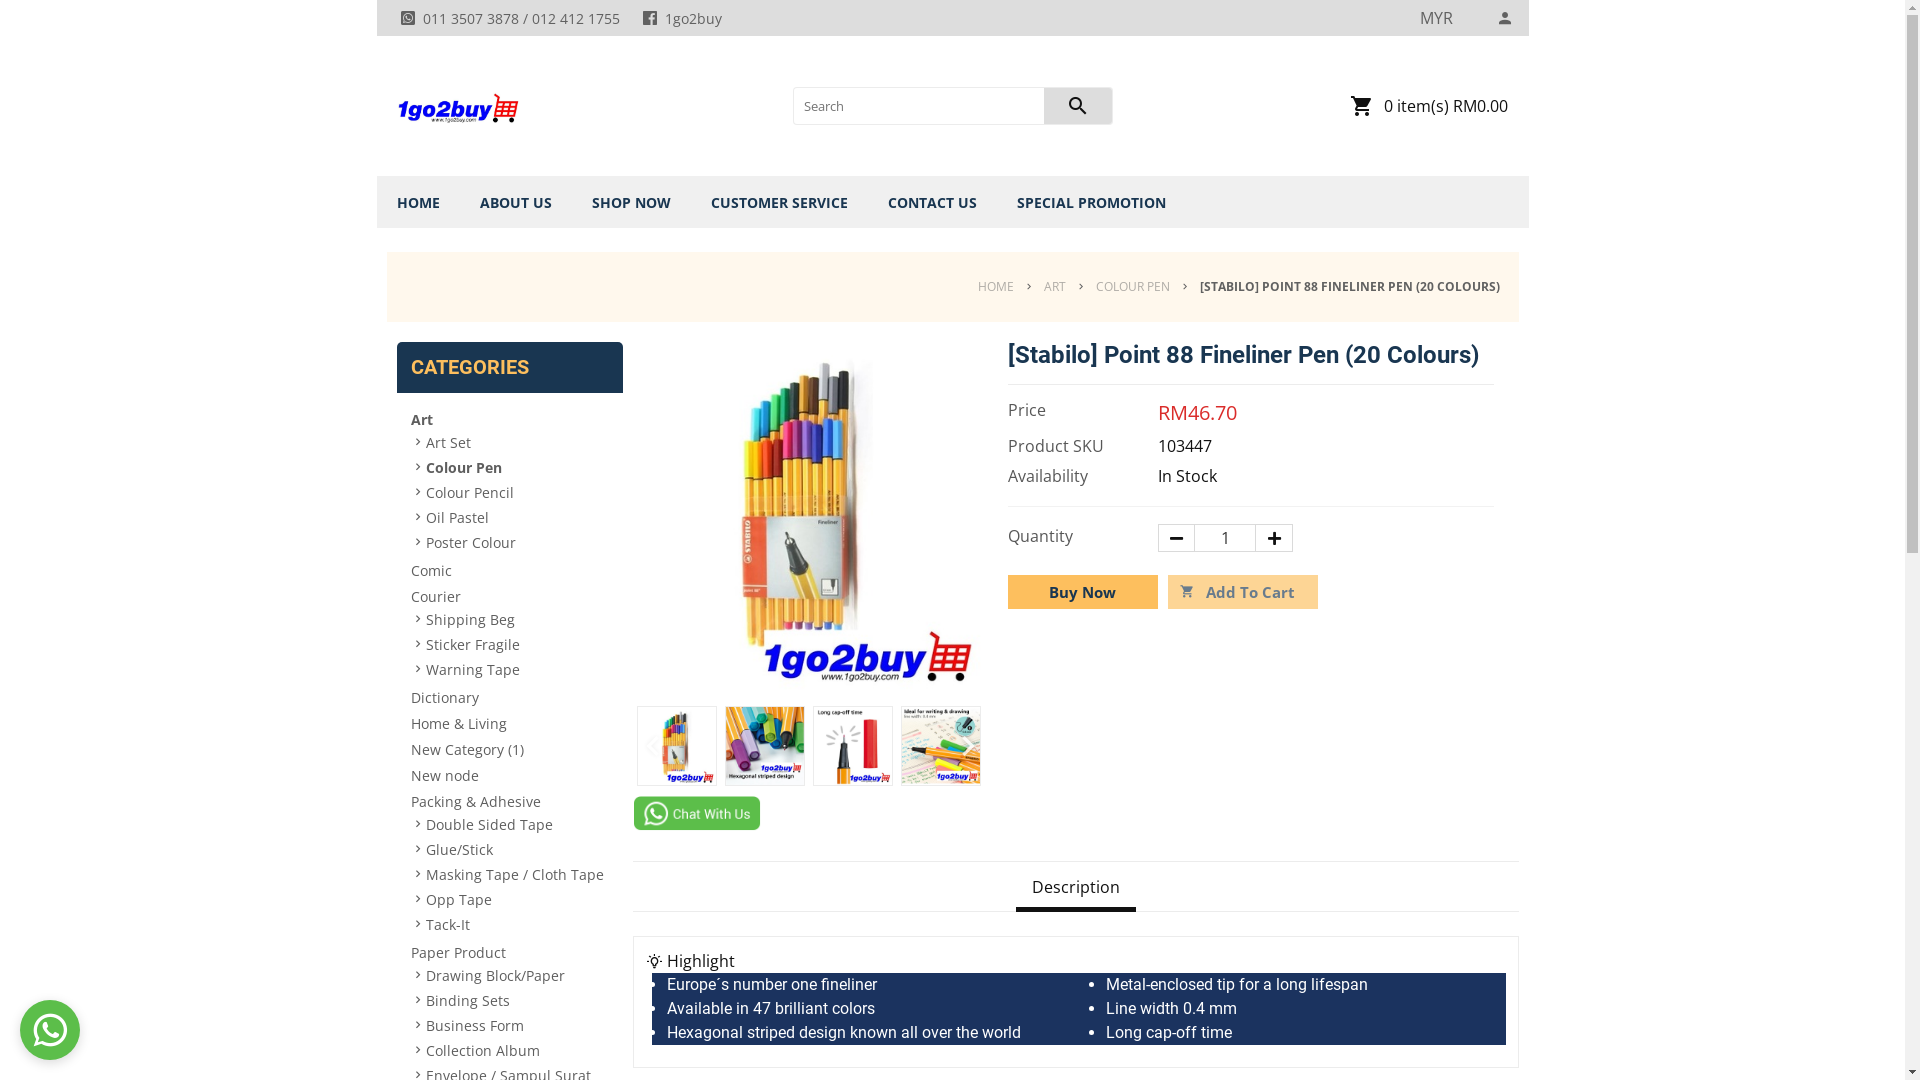 Image resolution: width=1920 pixels, height=1080 pixels. What do you see at coordinates (456, 106) in the screenshot?
I see `1go2buy` at bounding box center [456, 106].